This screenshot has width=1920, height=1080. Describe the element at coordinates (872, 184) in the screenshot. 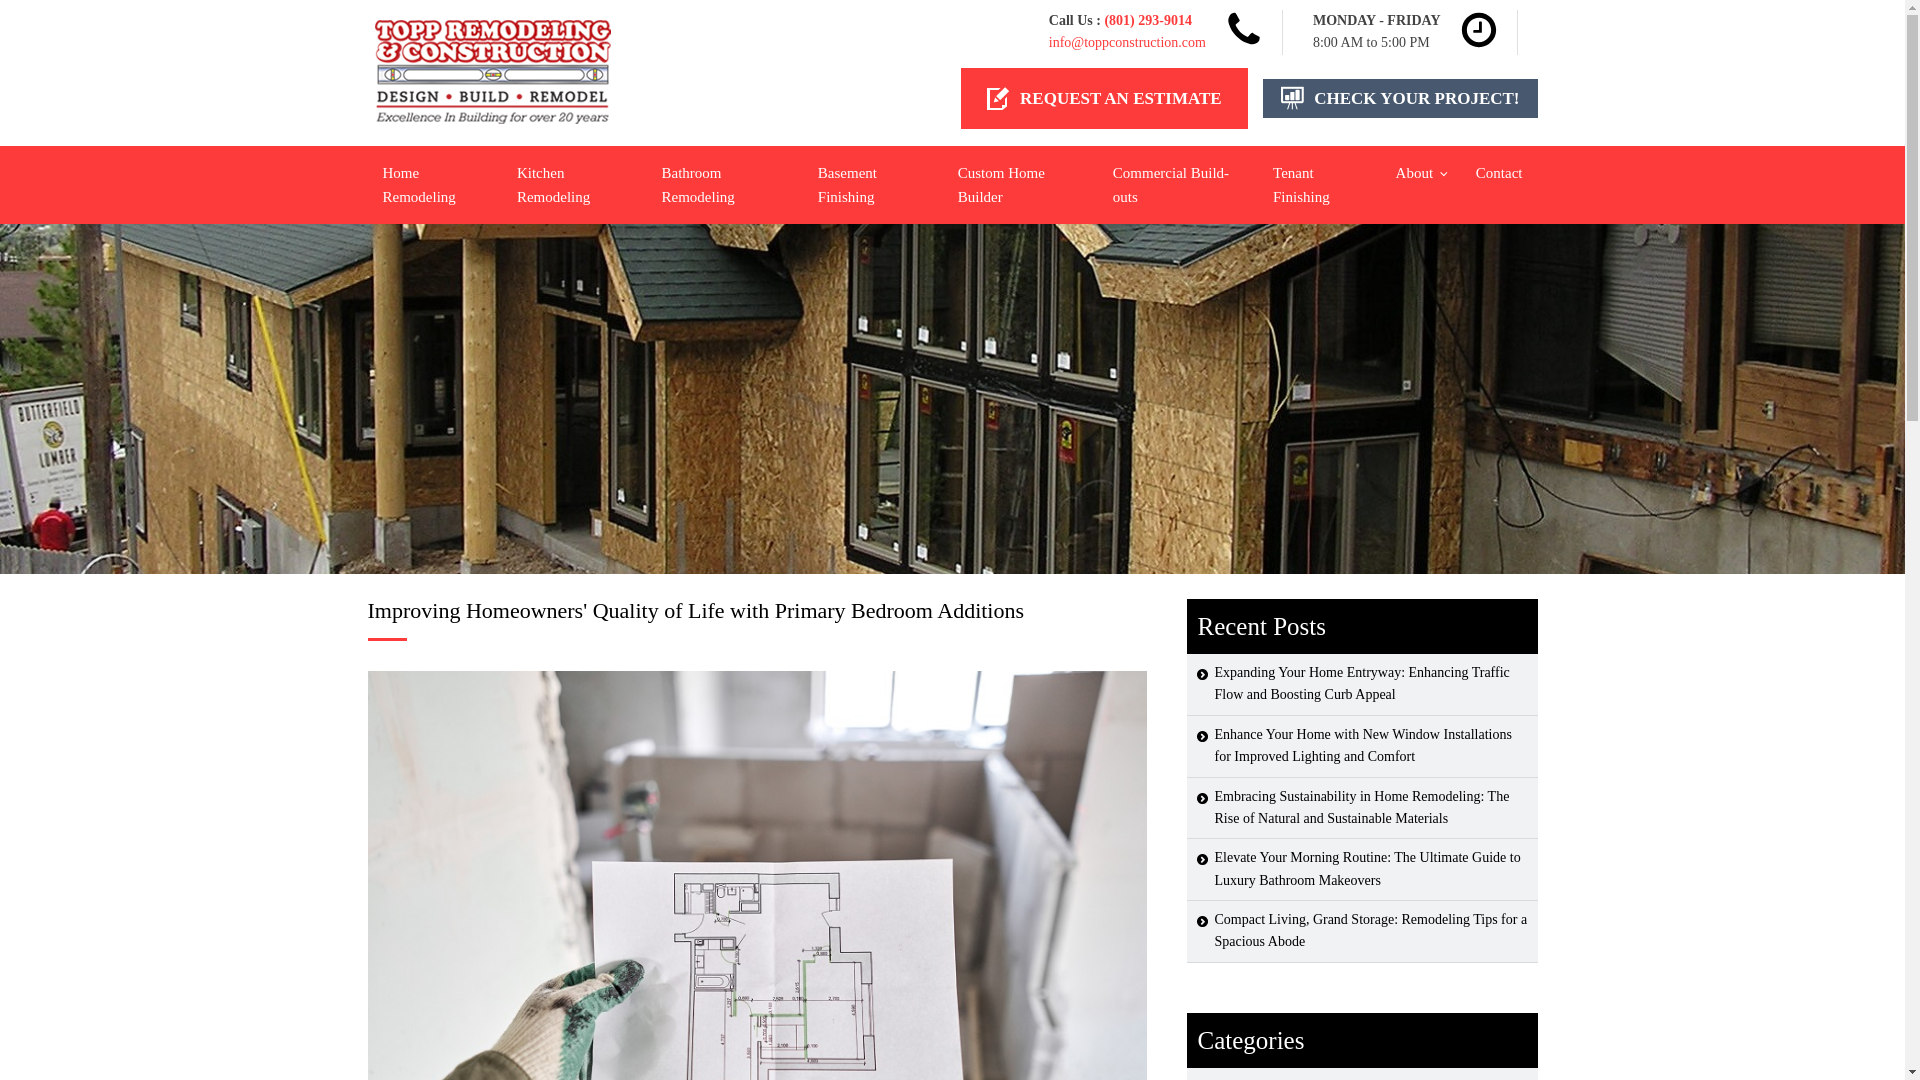

I see `Basement Finishing` at that location.